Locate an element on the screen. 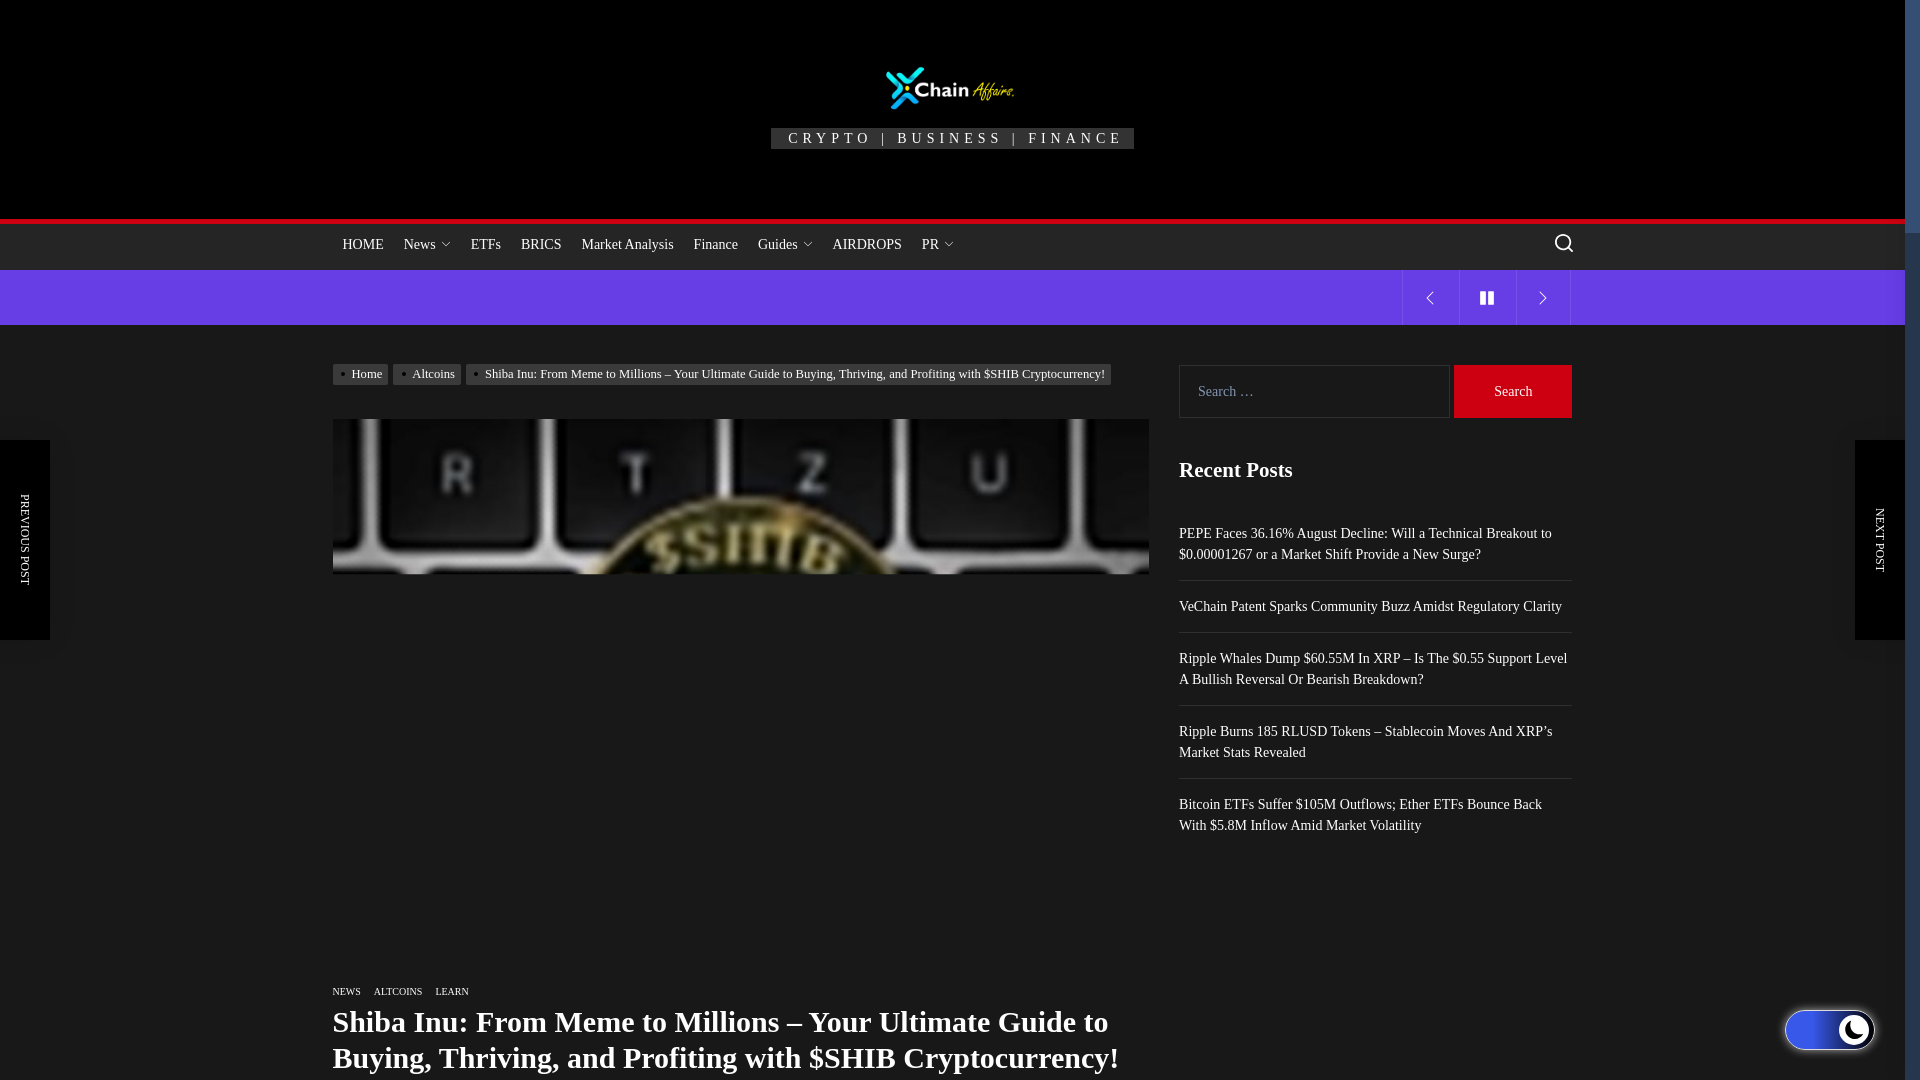 The height and width of the screenshot is (1080, 1920). Home is located at coordinates (362, 374).